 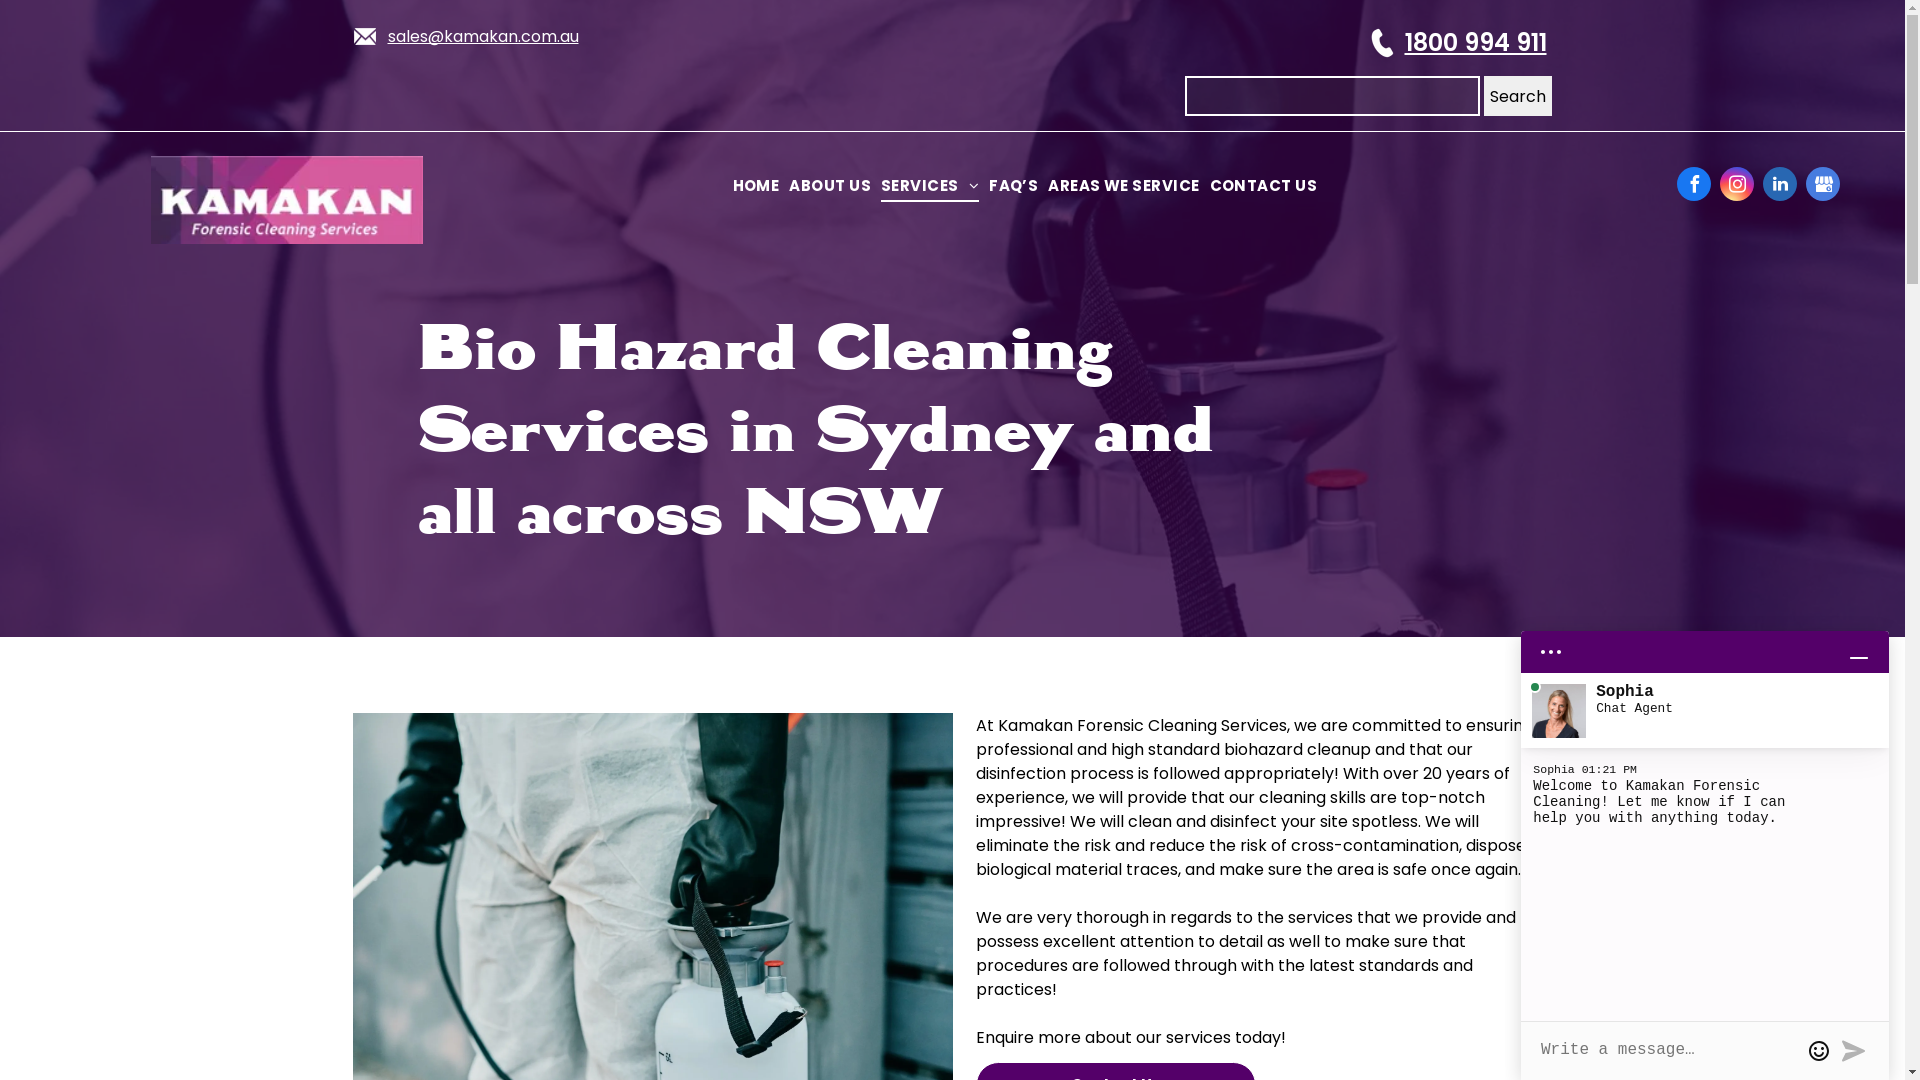 What do you see at coordinates (930, 186) in the screenshot?
I see `SERVICES` at bounding box center [930, 186].